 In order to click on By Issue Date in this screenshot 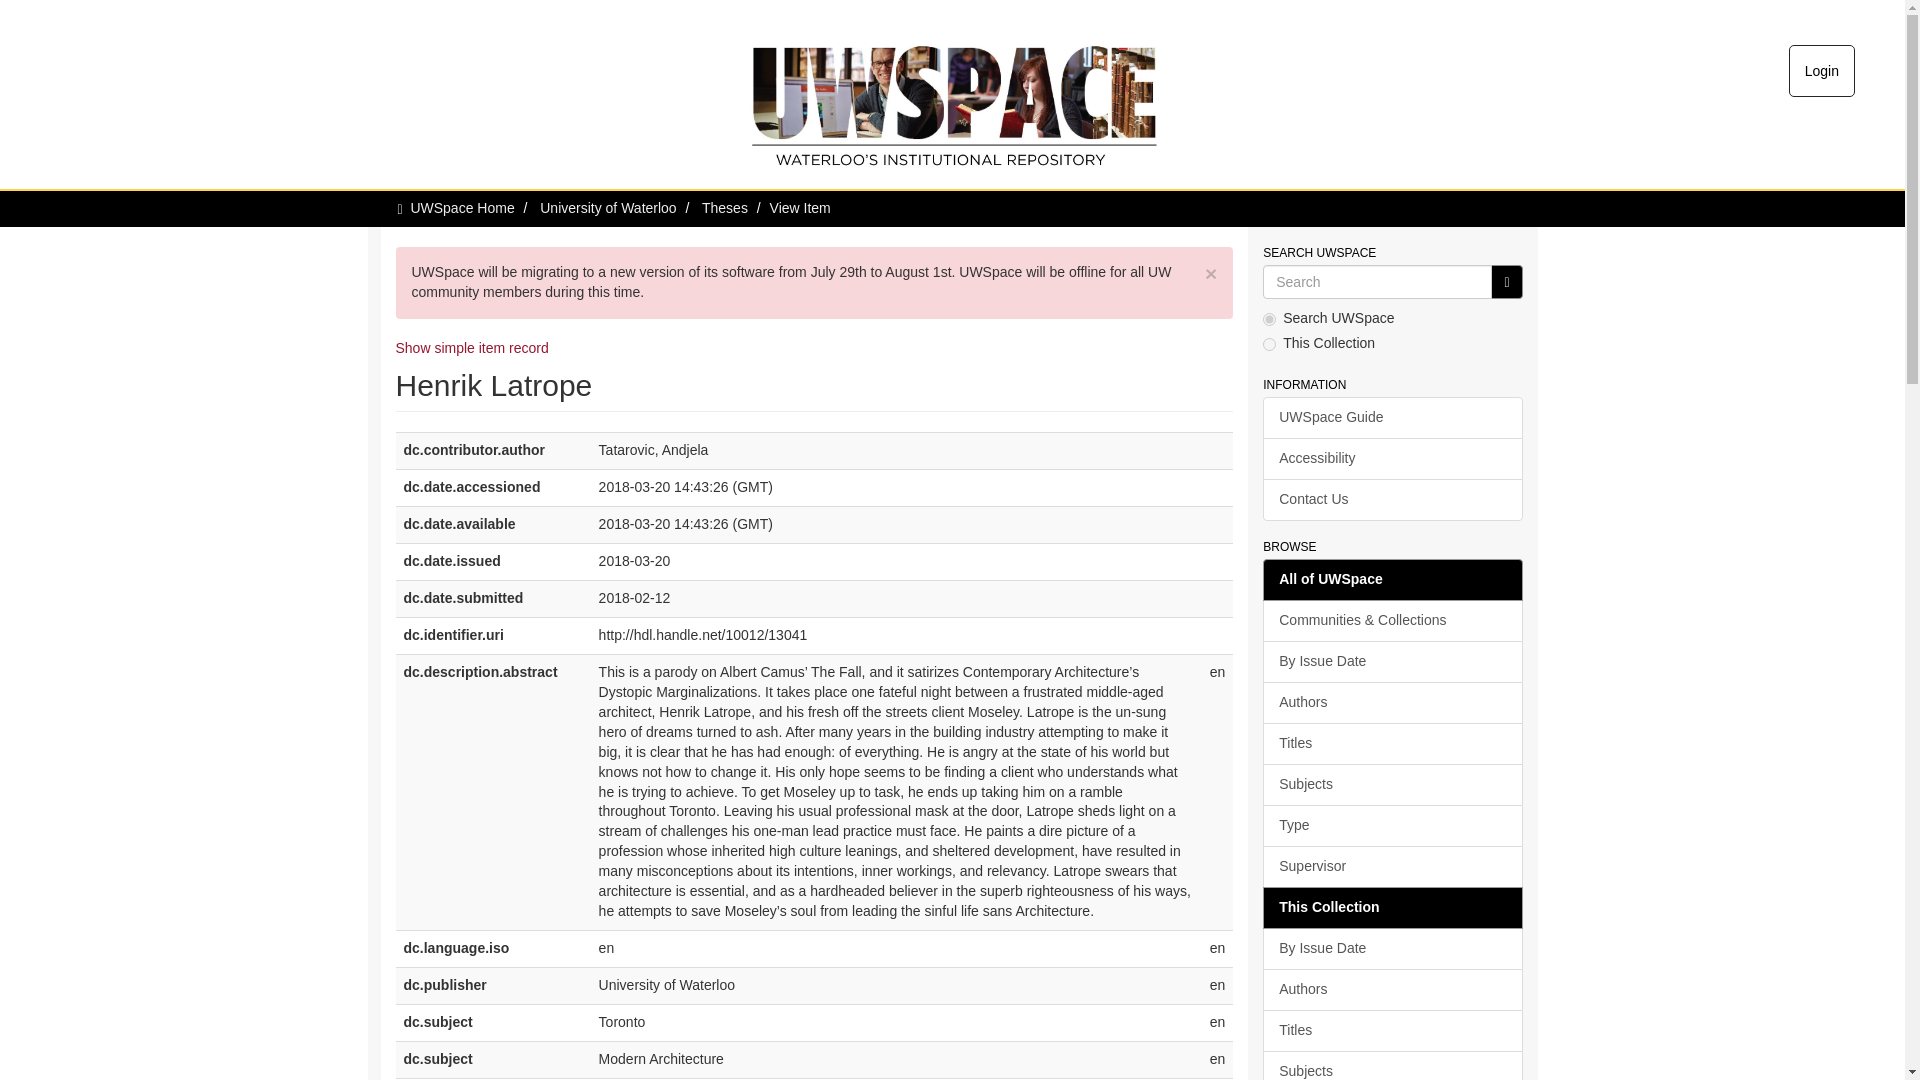, I will do `click(1392, 948)`.